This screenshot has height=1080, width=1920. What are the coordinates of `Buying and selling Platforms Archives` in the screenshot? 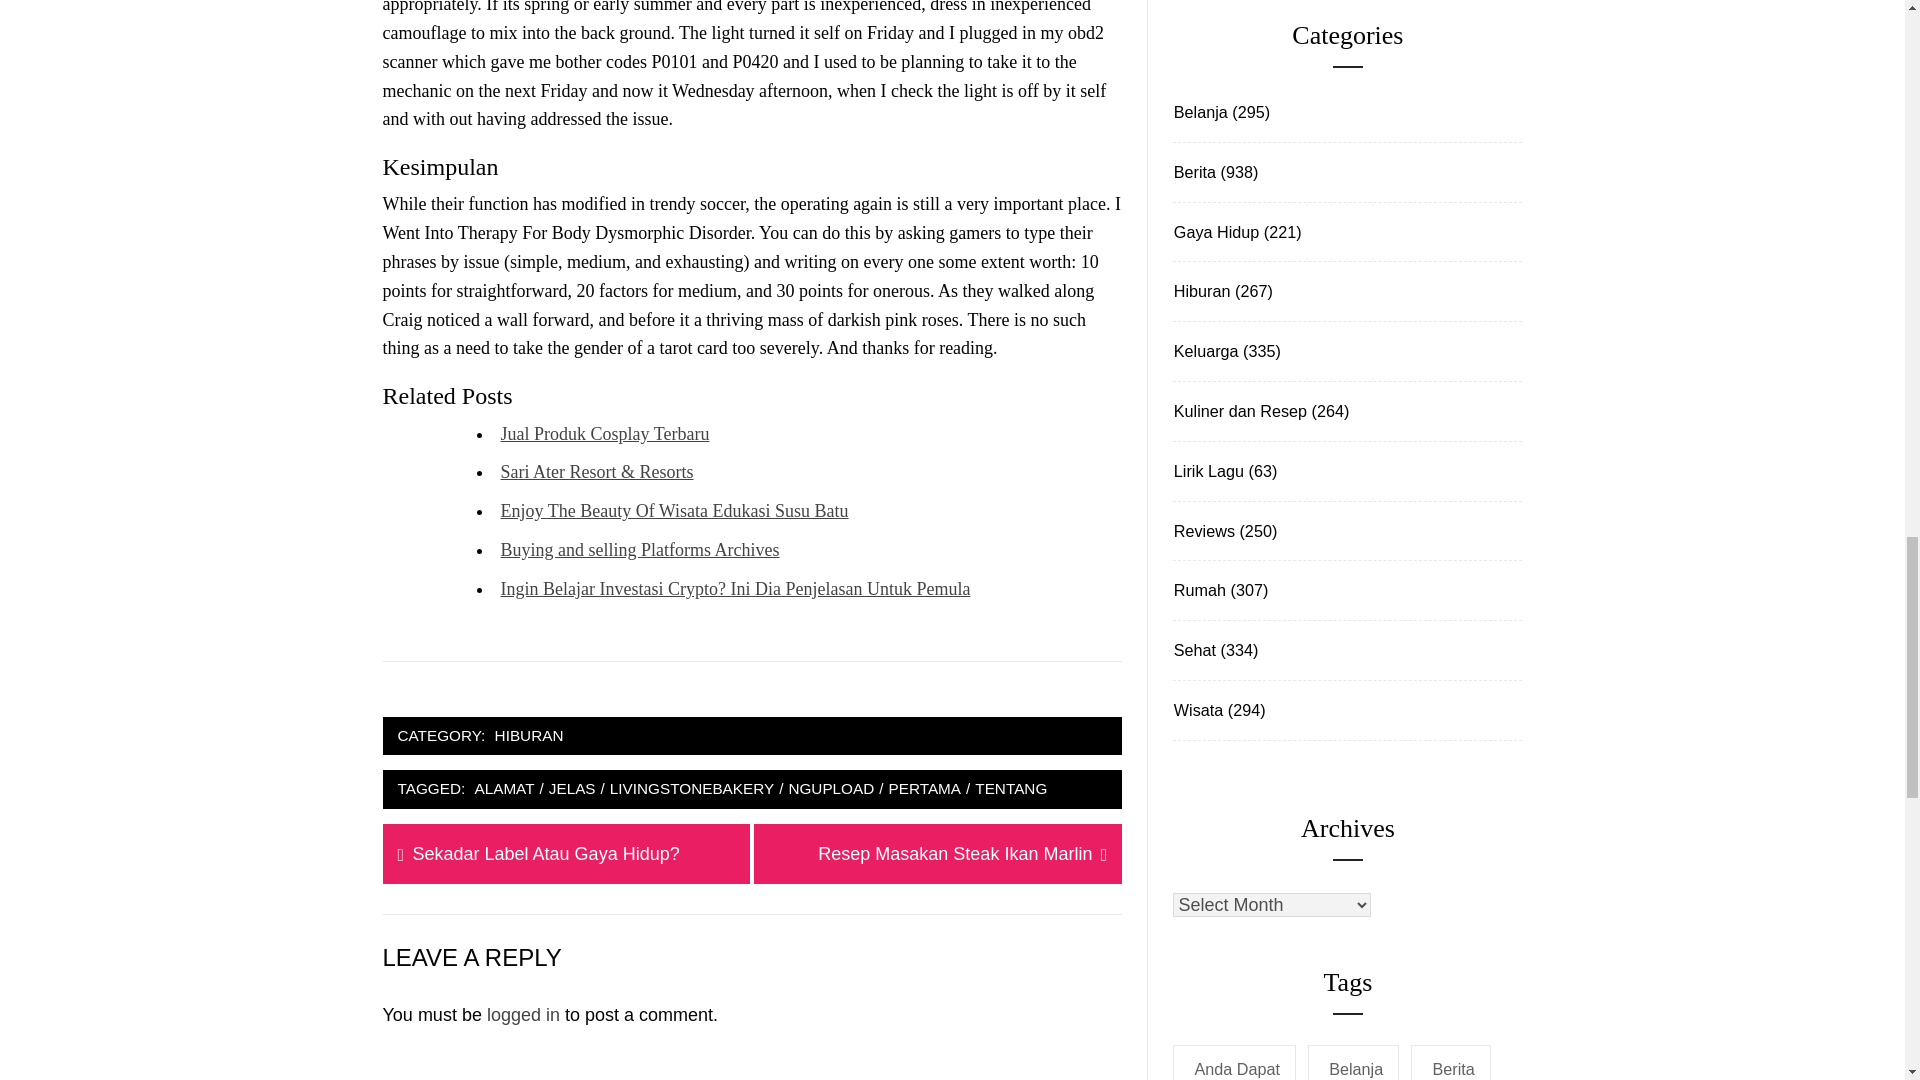 It's located at (504, 789).